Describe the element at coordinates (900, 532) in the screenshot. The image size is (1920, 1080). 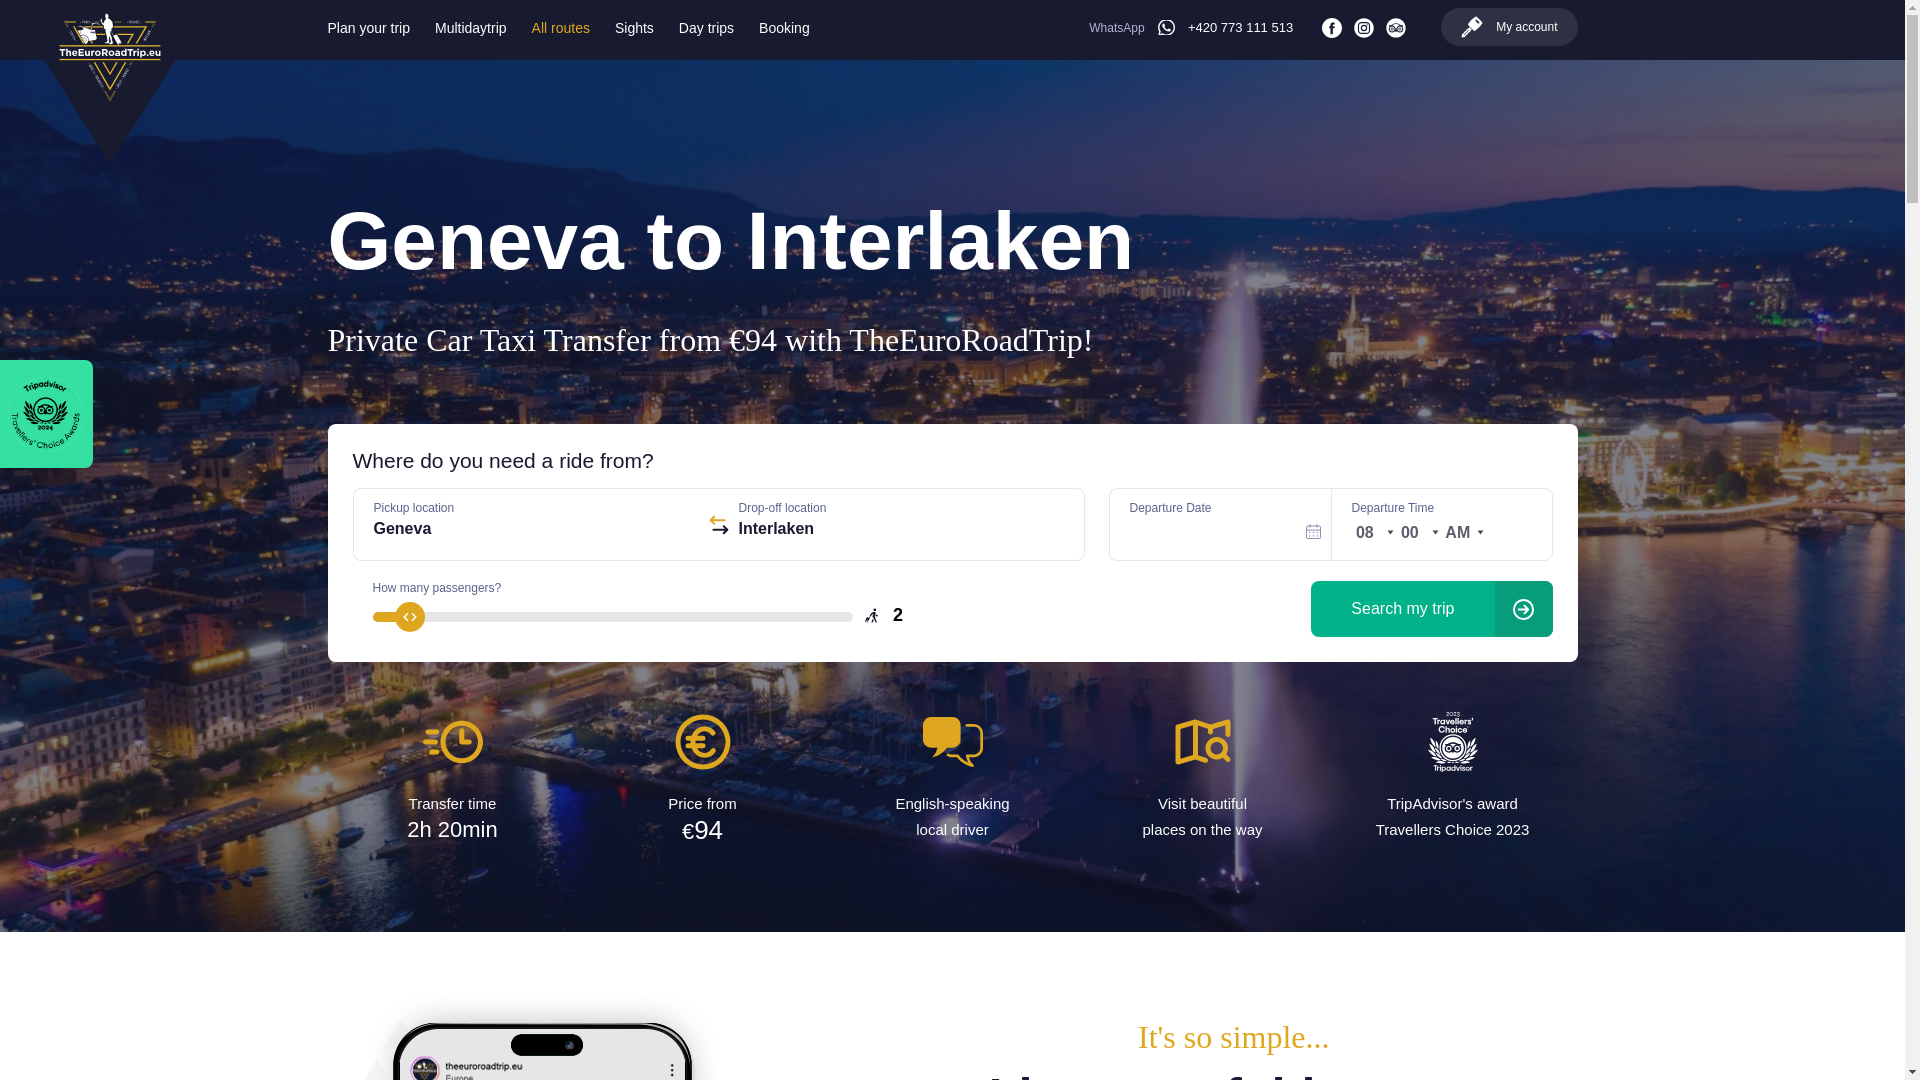
I see `Interlaken` at that location.